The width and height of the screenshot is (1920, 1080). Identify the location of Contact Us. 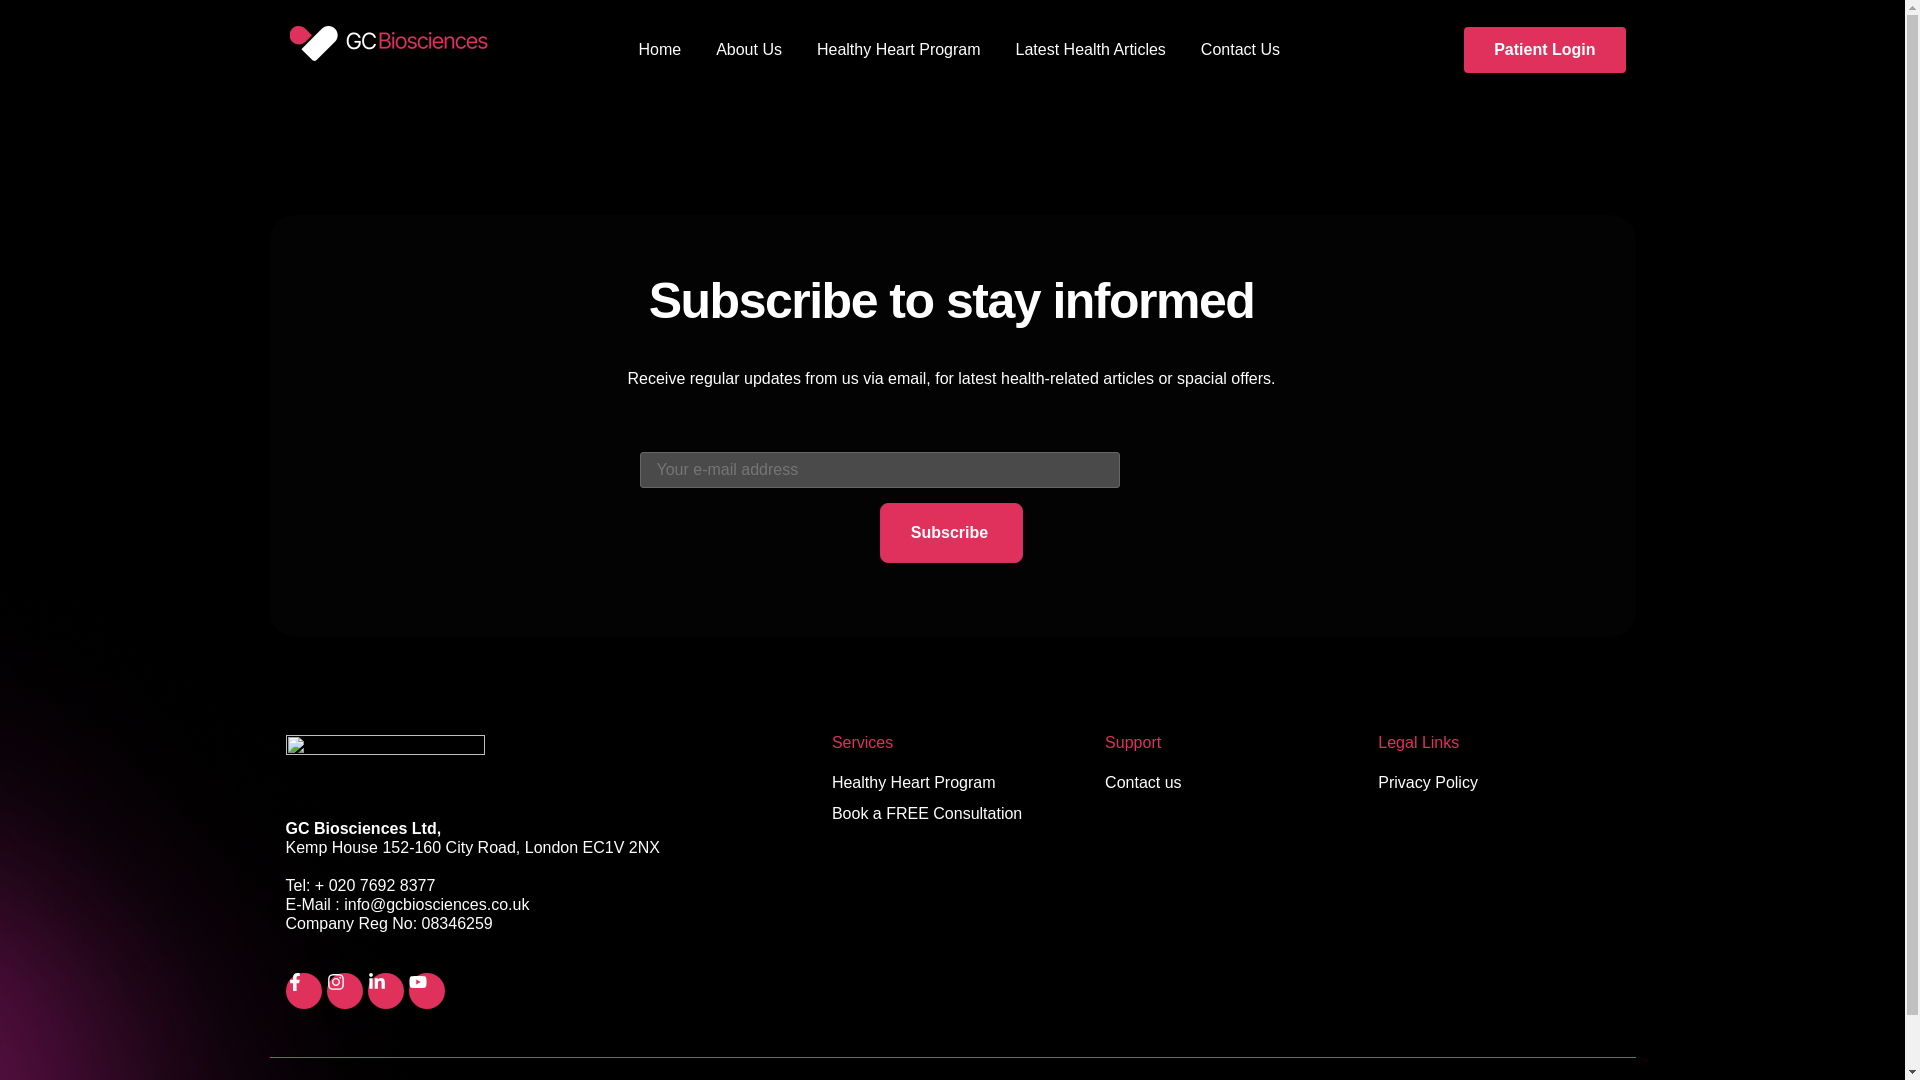
(1240, 49).